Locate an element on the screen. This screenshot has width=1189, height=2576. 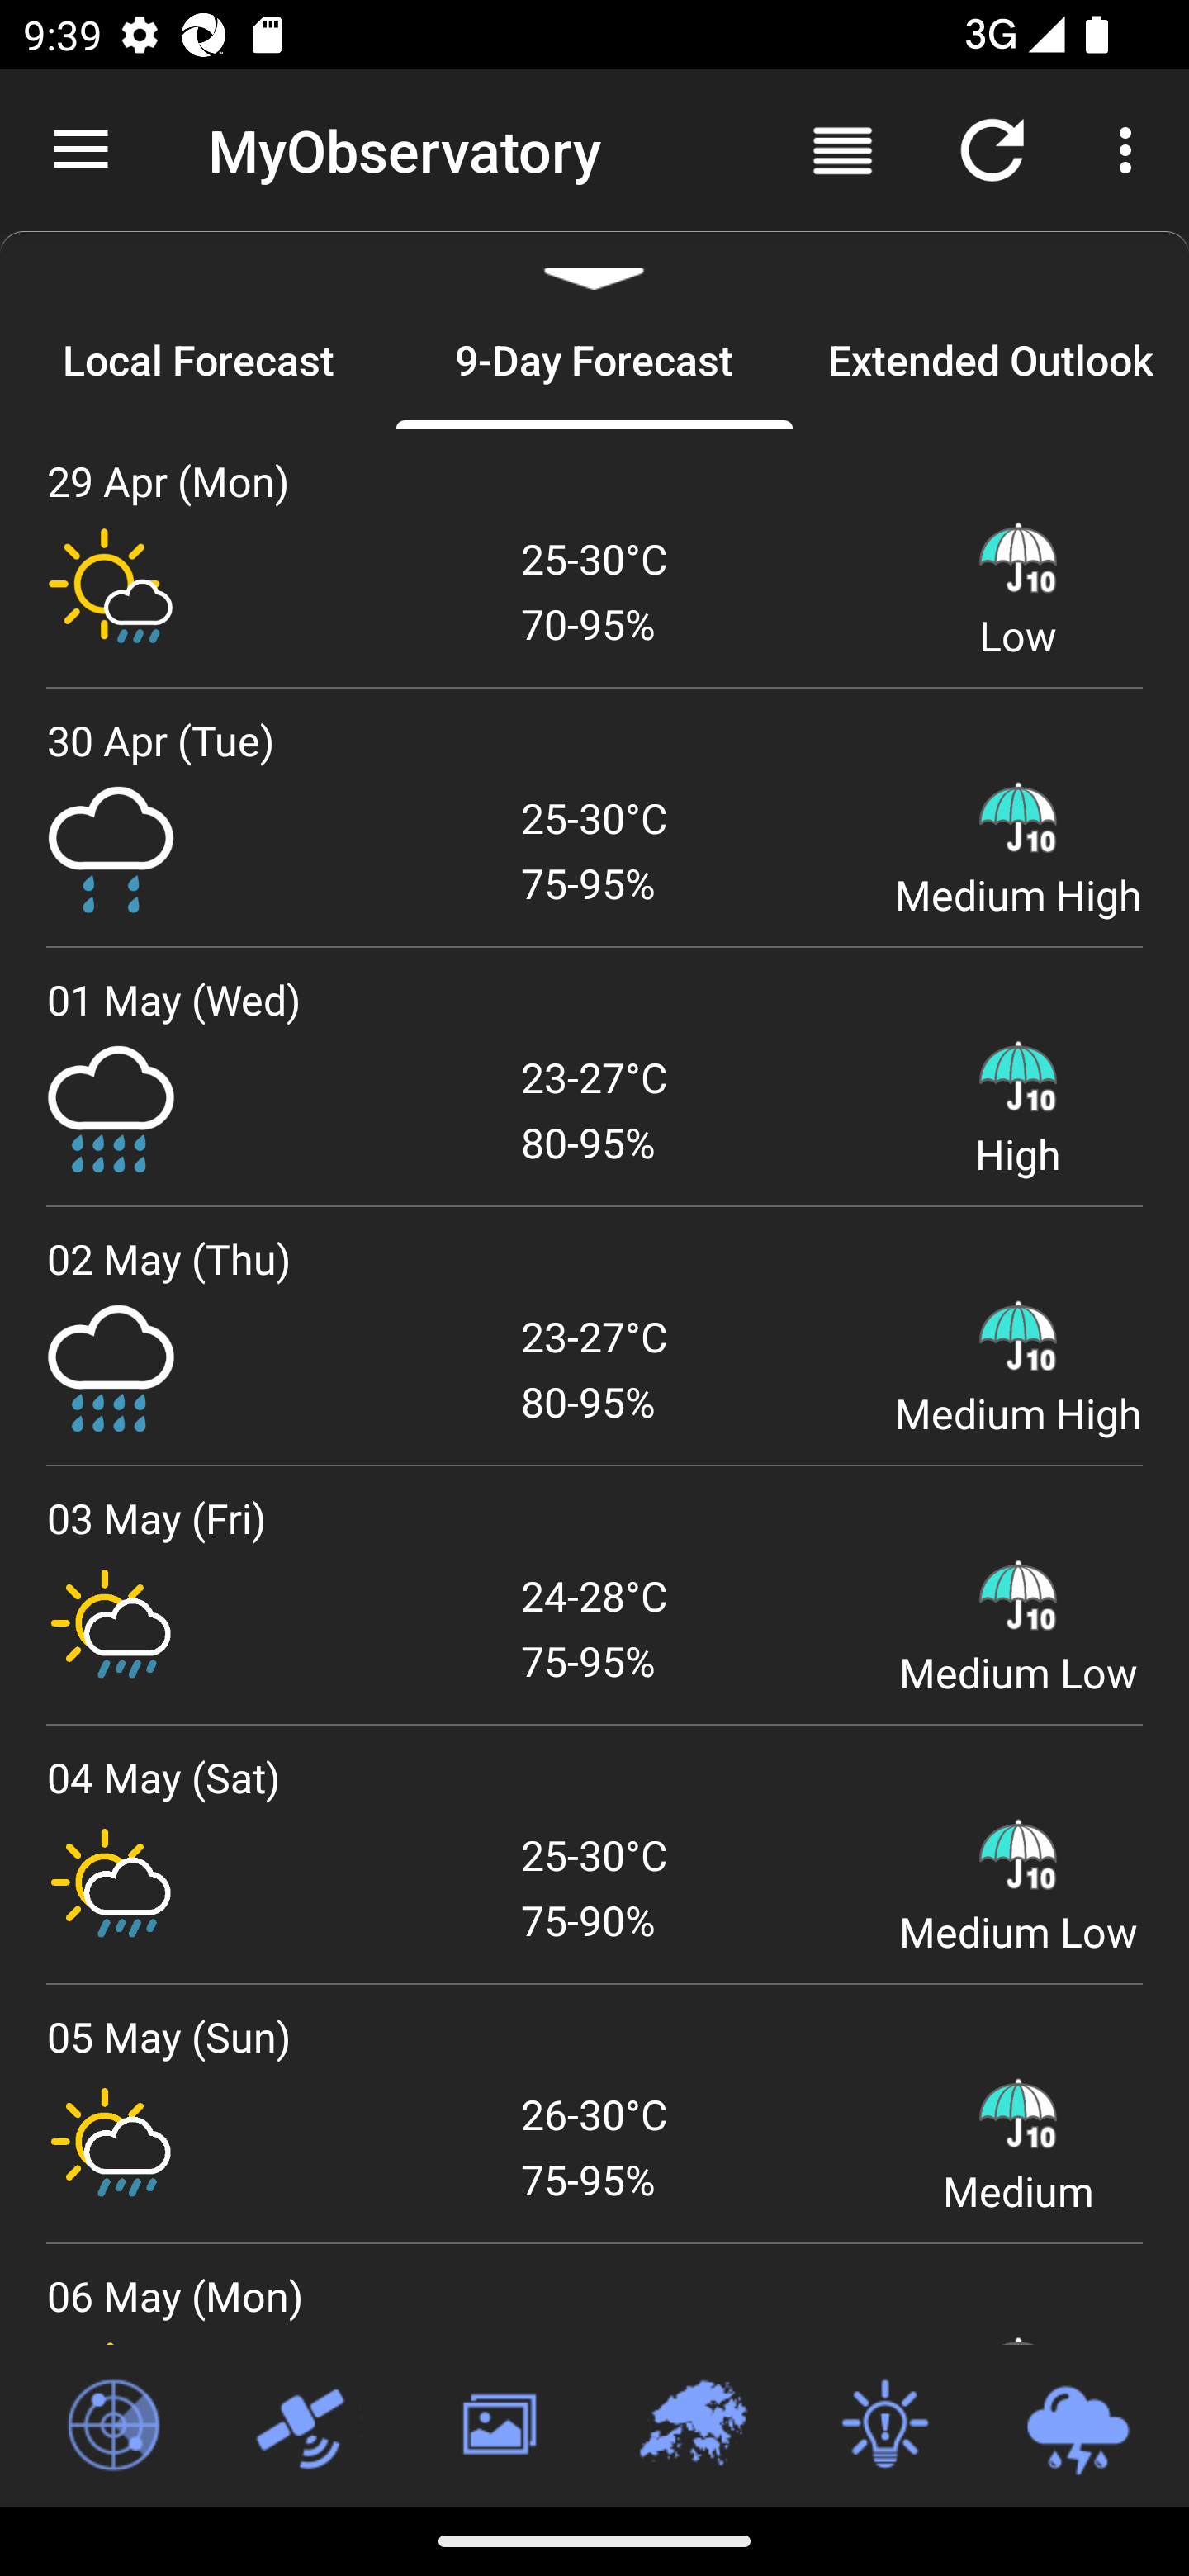
Regional Weather is located at coordinates (691, 2426).